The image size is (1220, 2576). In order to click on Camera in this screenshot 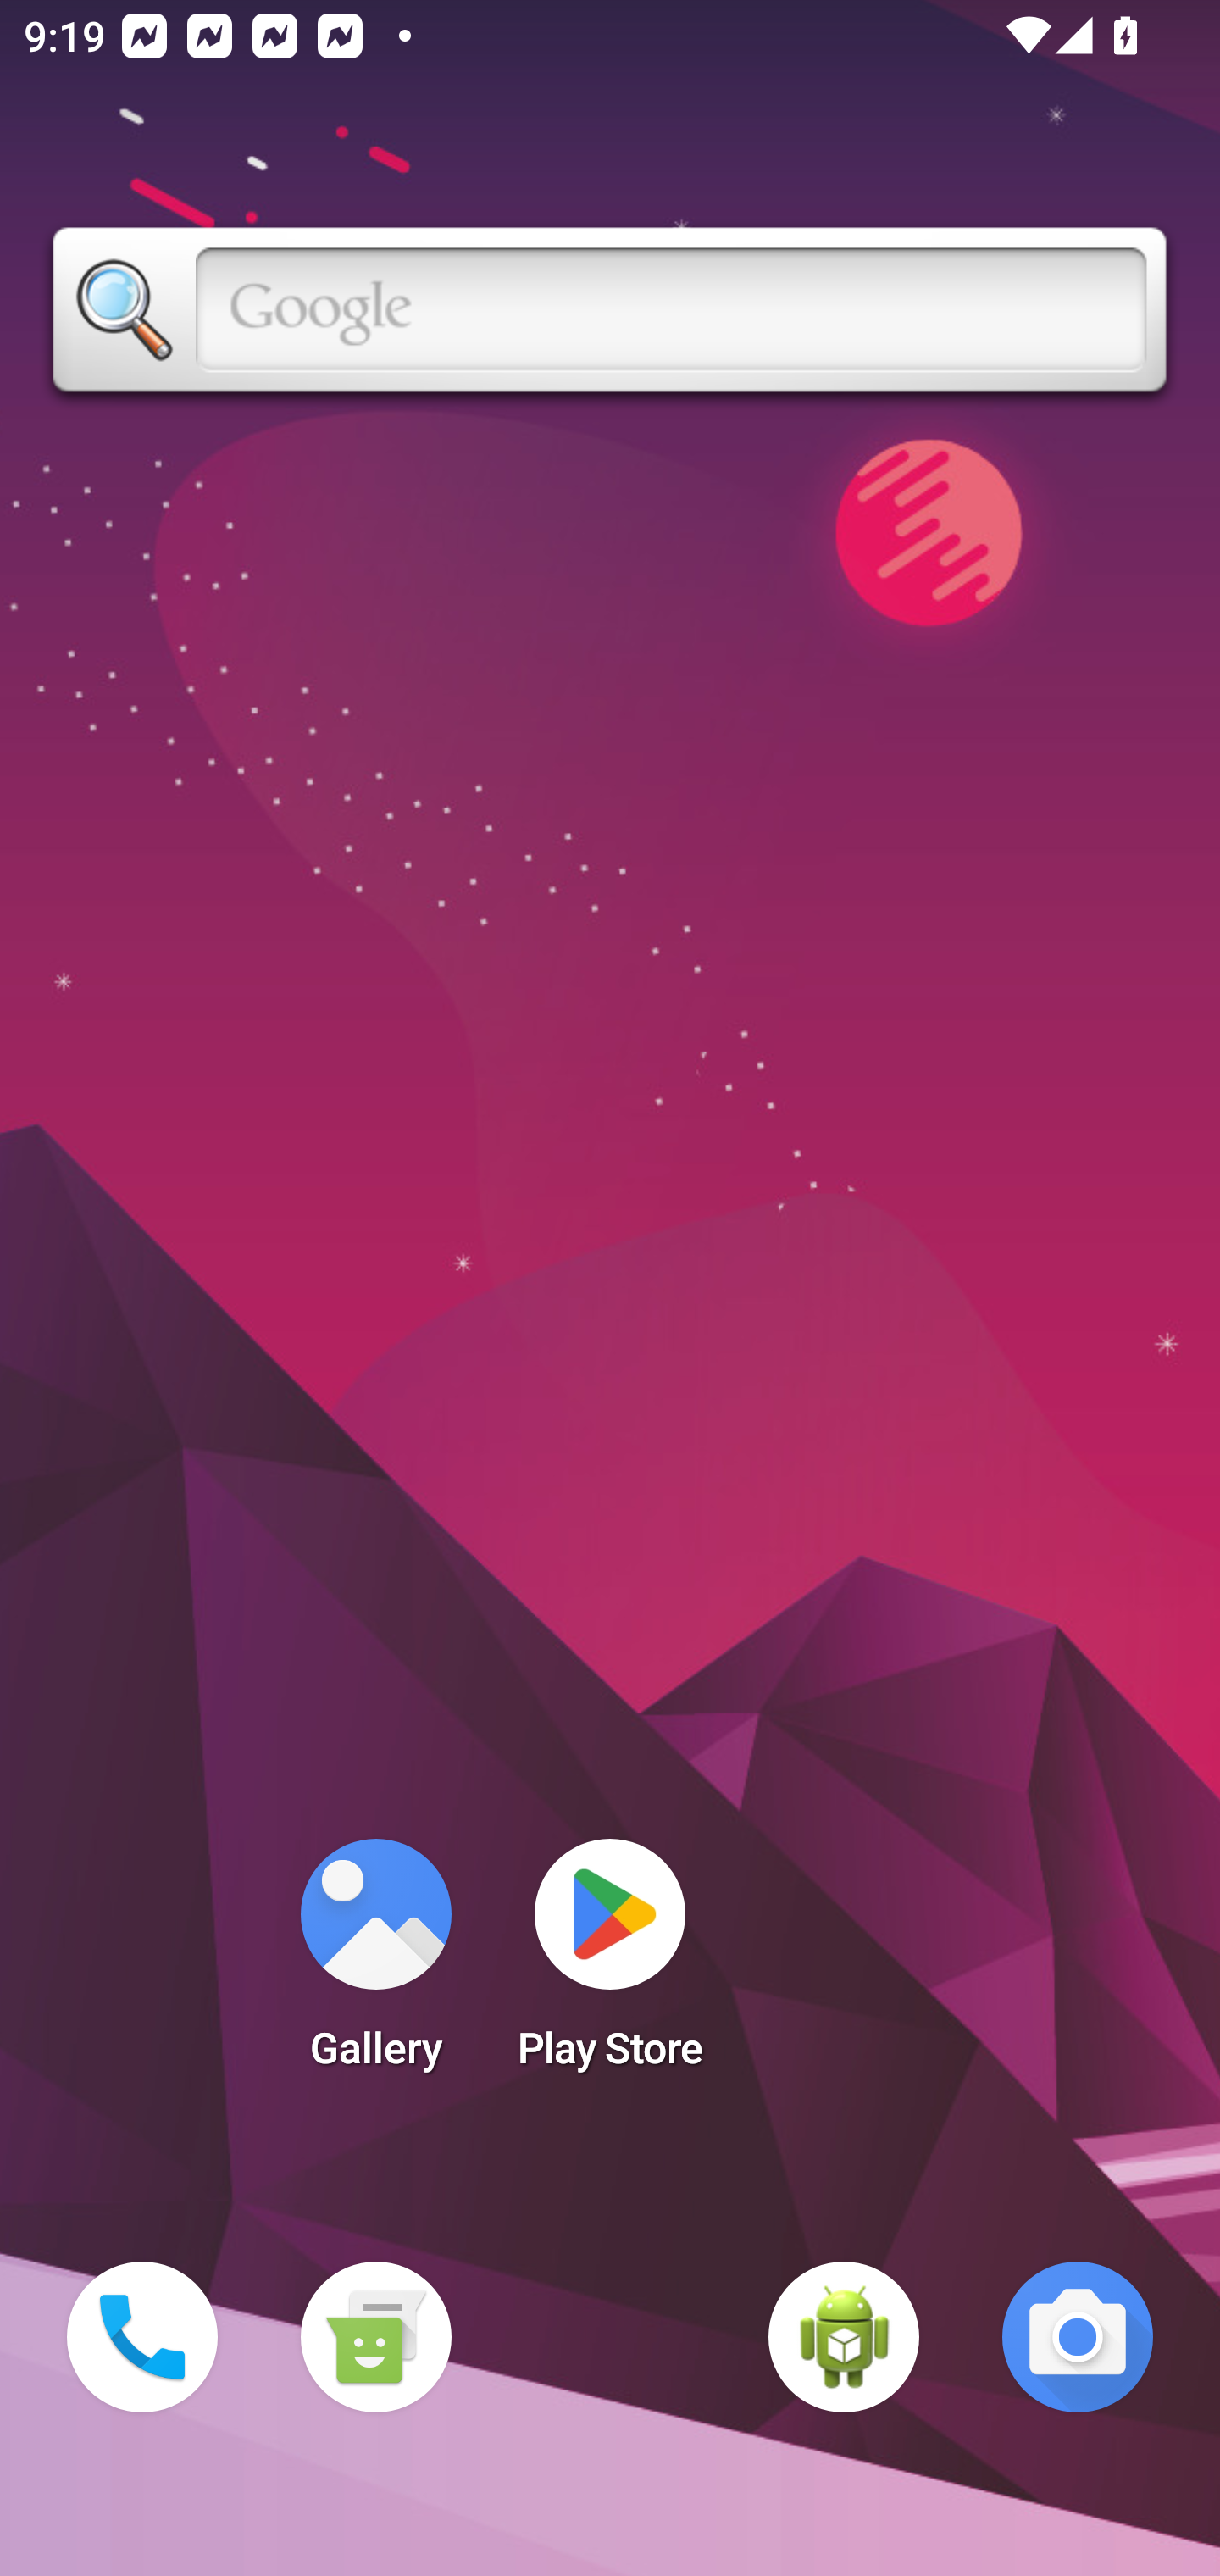, I will do `click(1078, 2337)`.